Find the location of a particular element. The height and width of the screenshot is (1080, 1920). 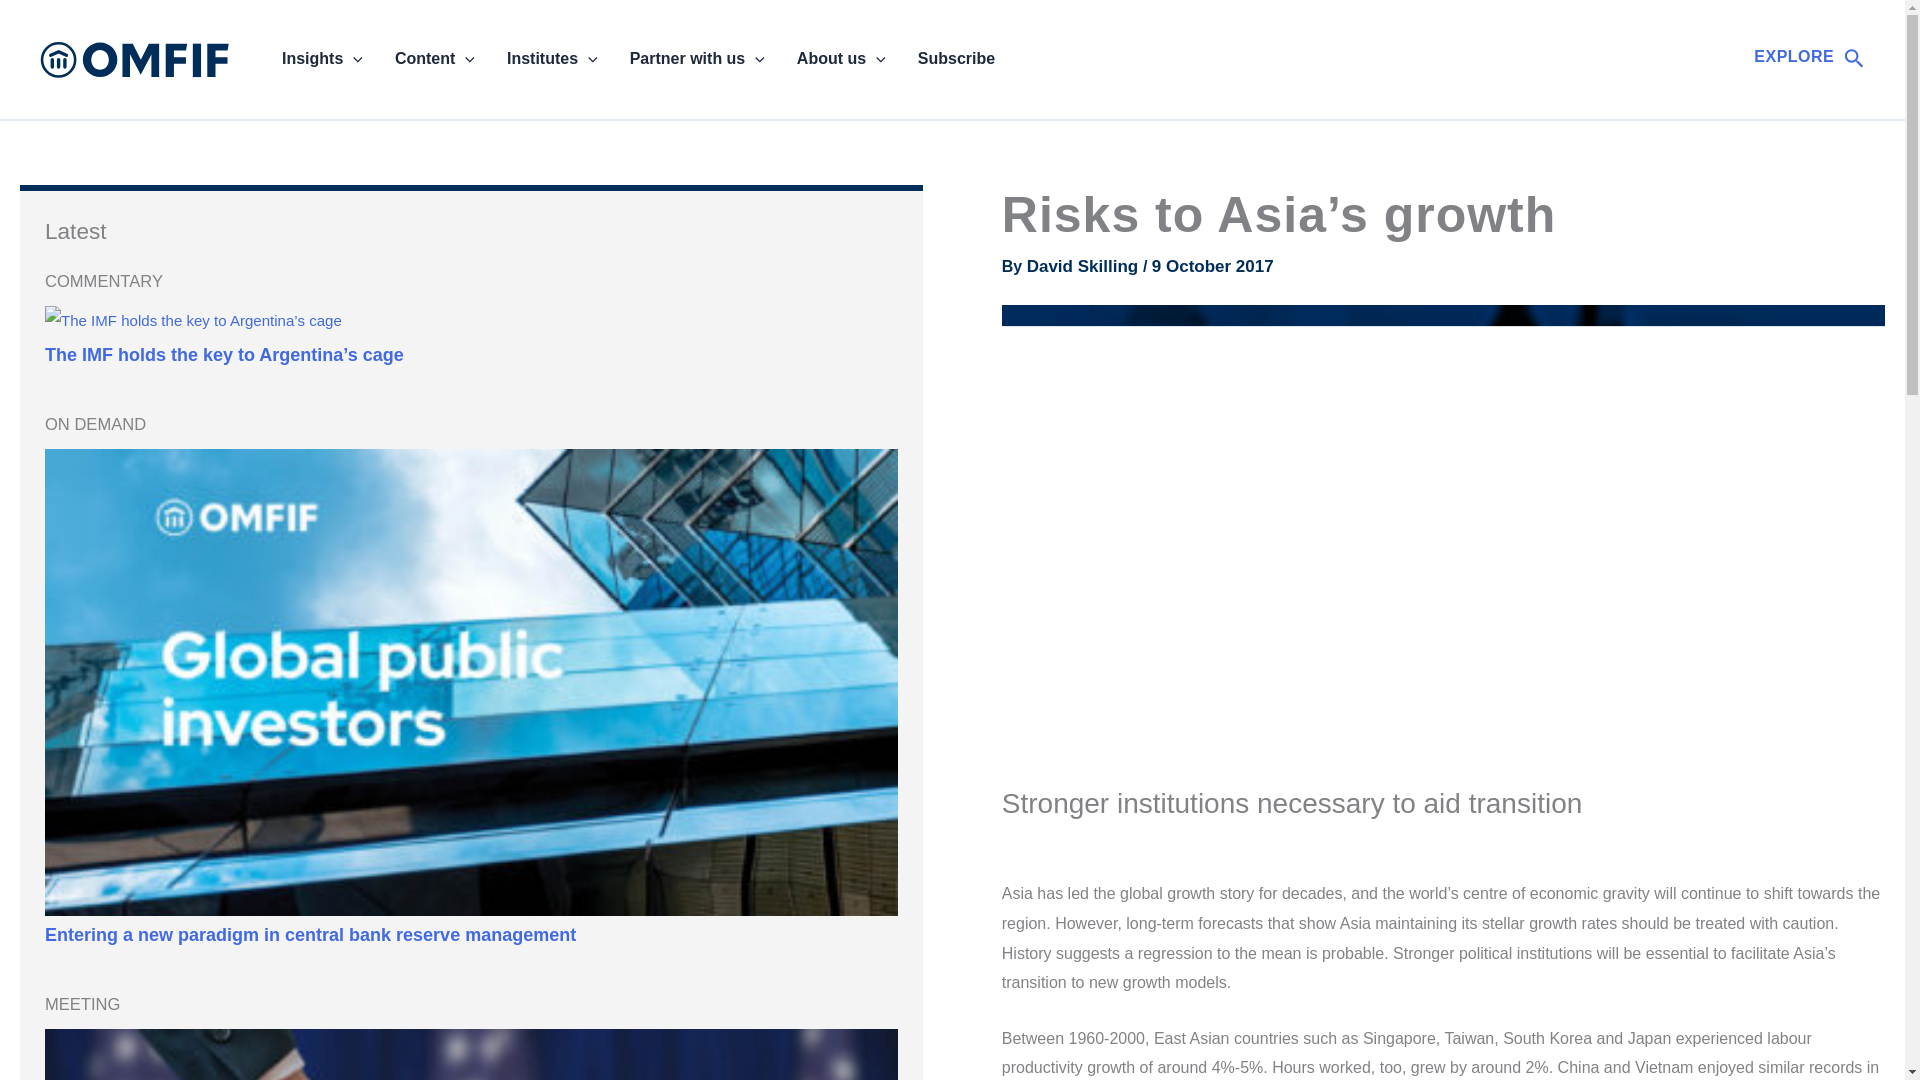

Content is located at coordinates (434, 59).